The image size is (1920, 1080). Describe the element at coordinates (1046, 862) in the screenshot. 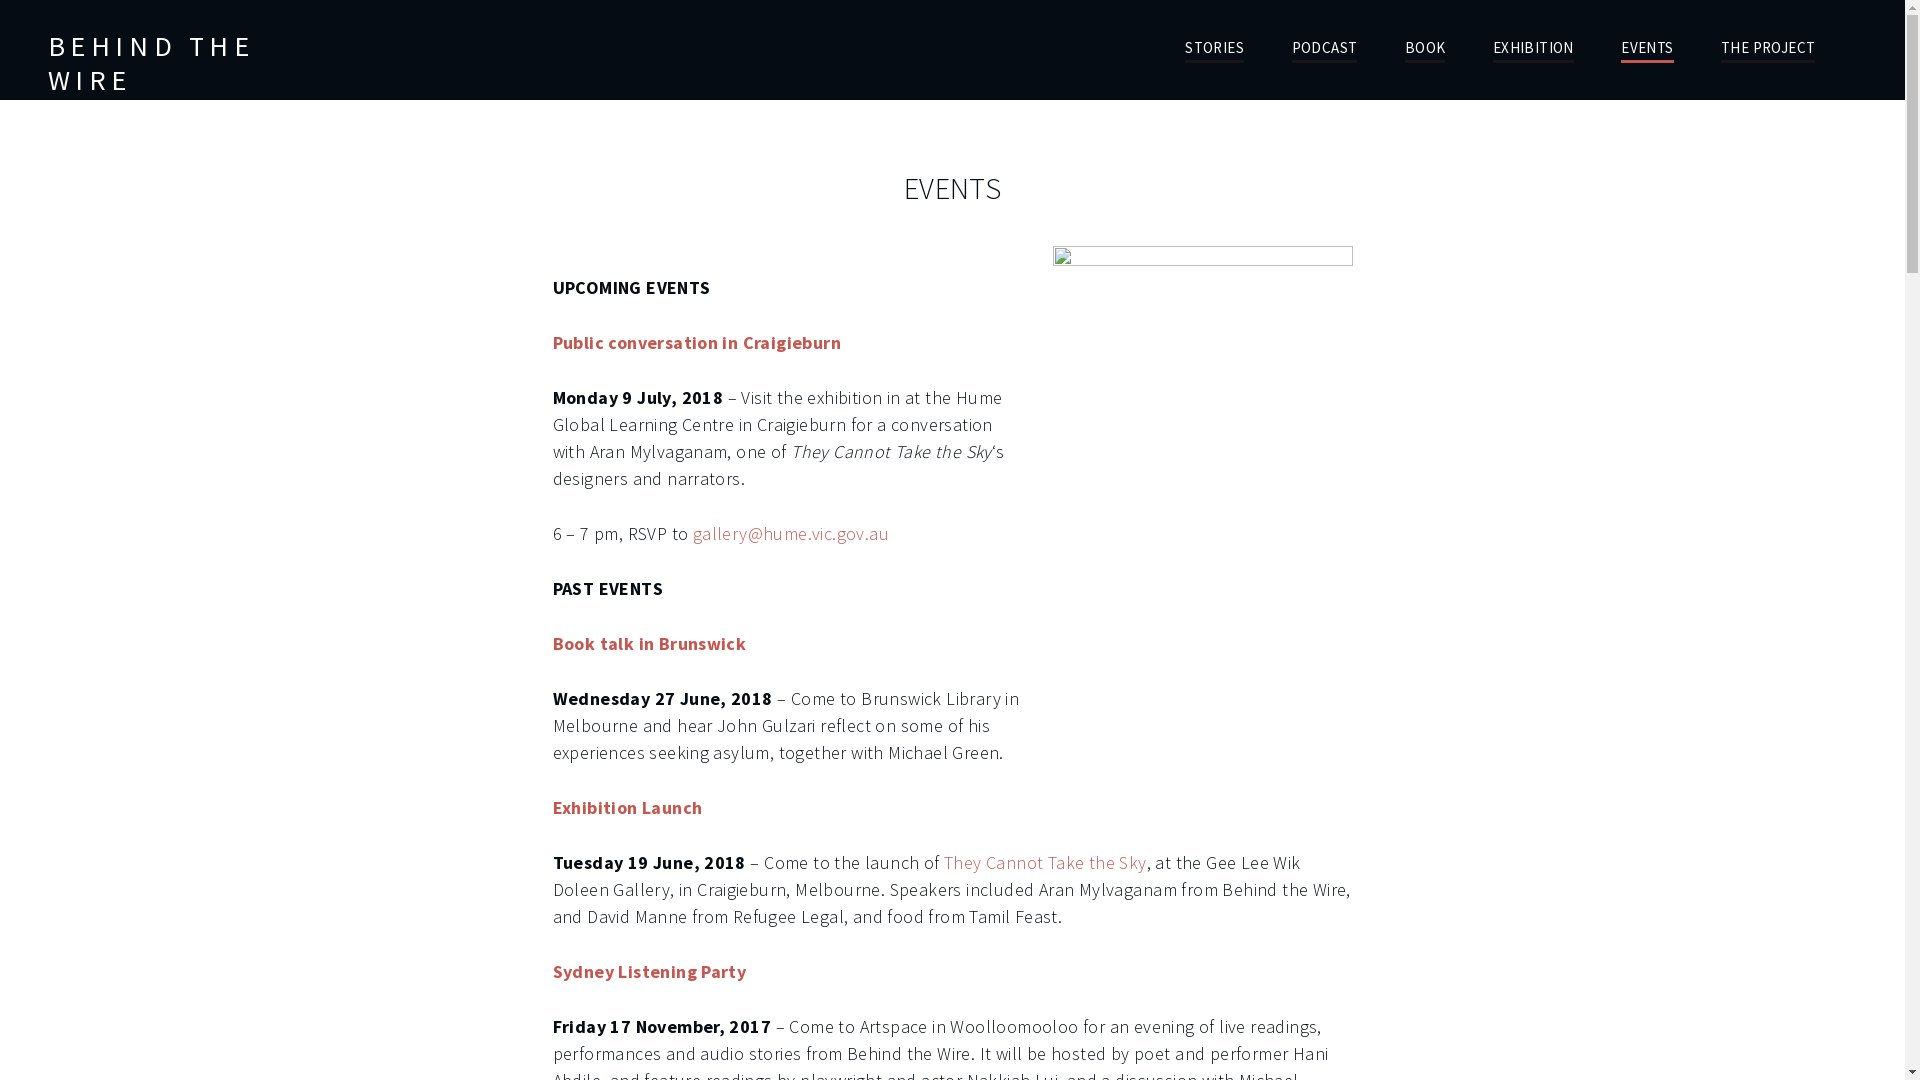

I see `They Cannot Take the Sky` at that location.